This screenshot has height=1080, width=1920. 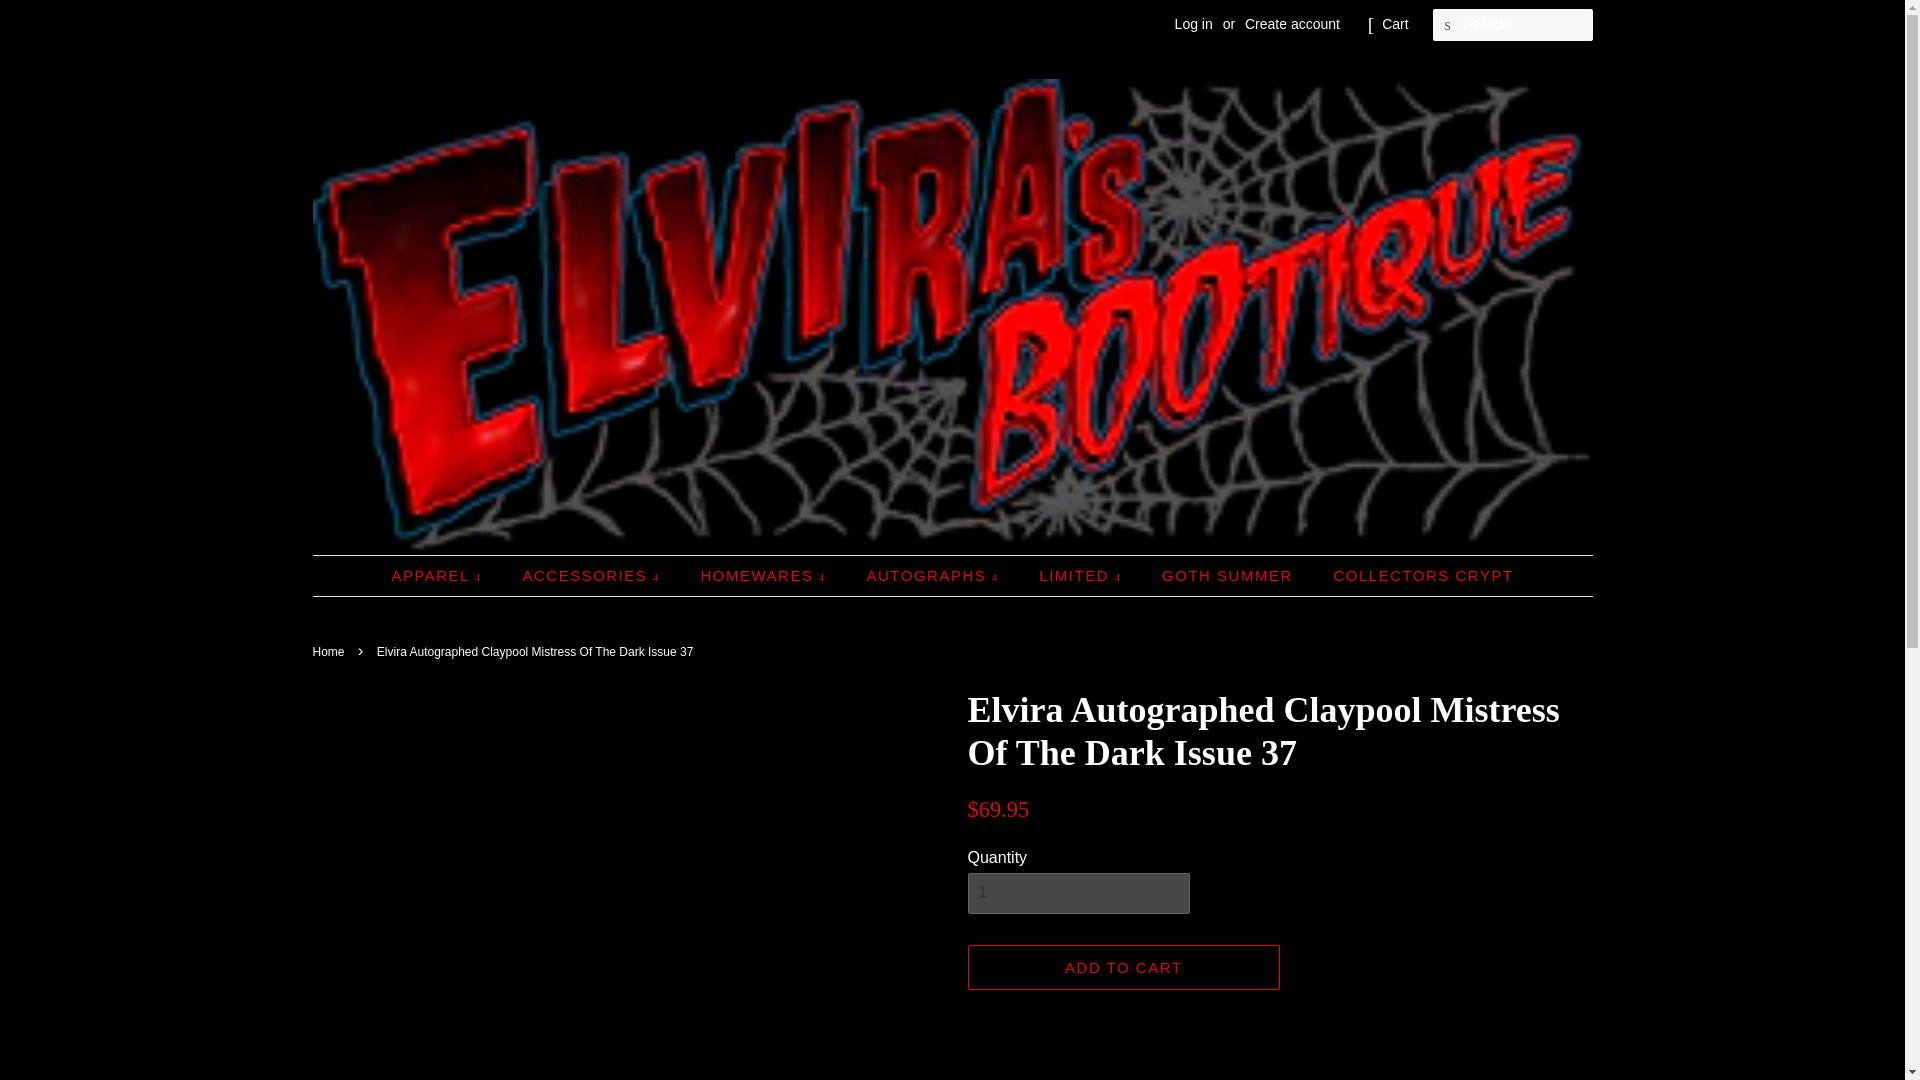 What do you see at coordinates (1448, 25) in the screenshot?
I see `SEARCH` at bounding box center [1448, 25].